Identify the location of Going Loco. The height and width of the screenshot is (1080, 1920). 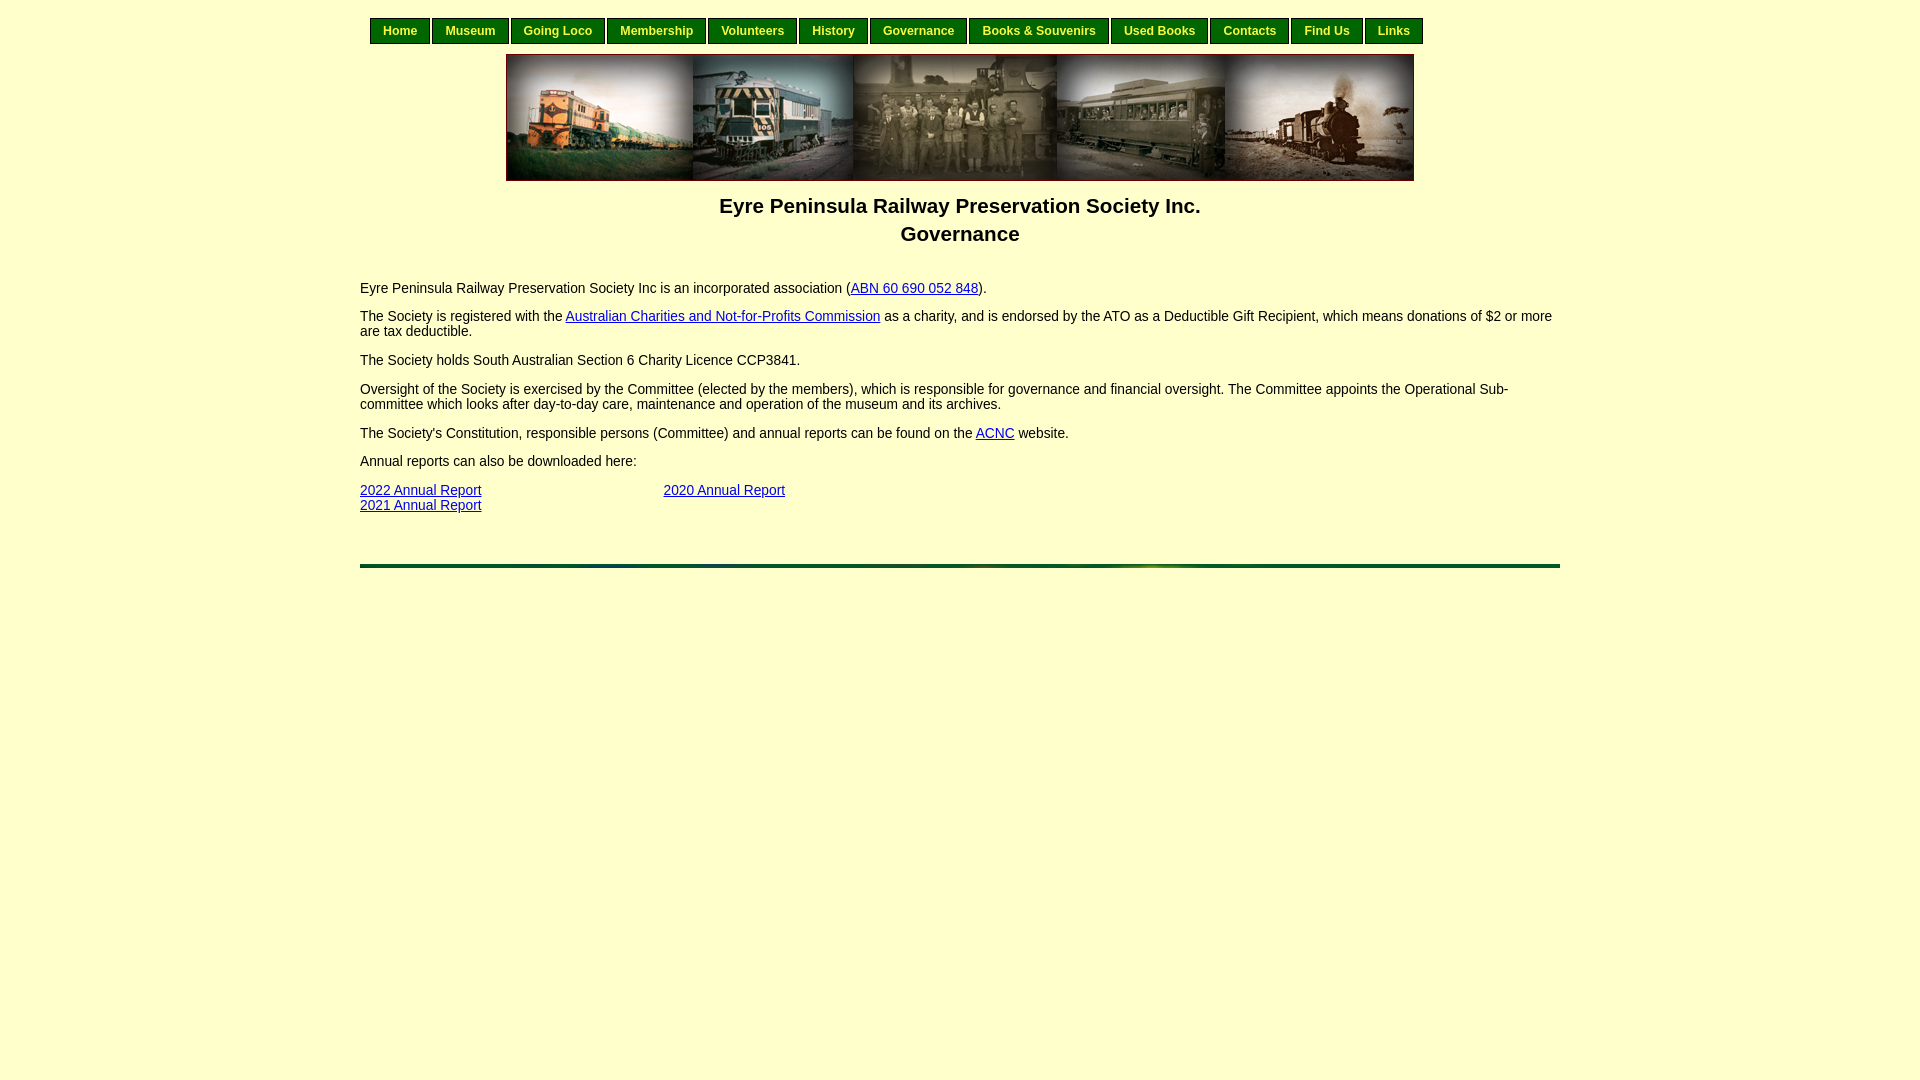
(558, 31).